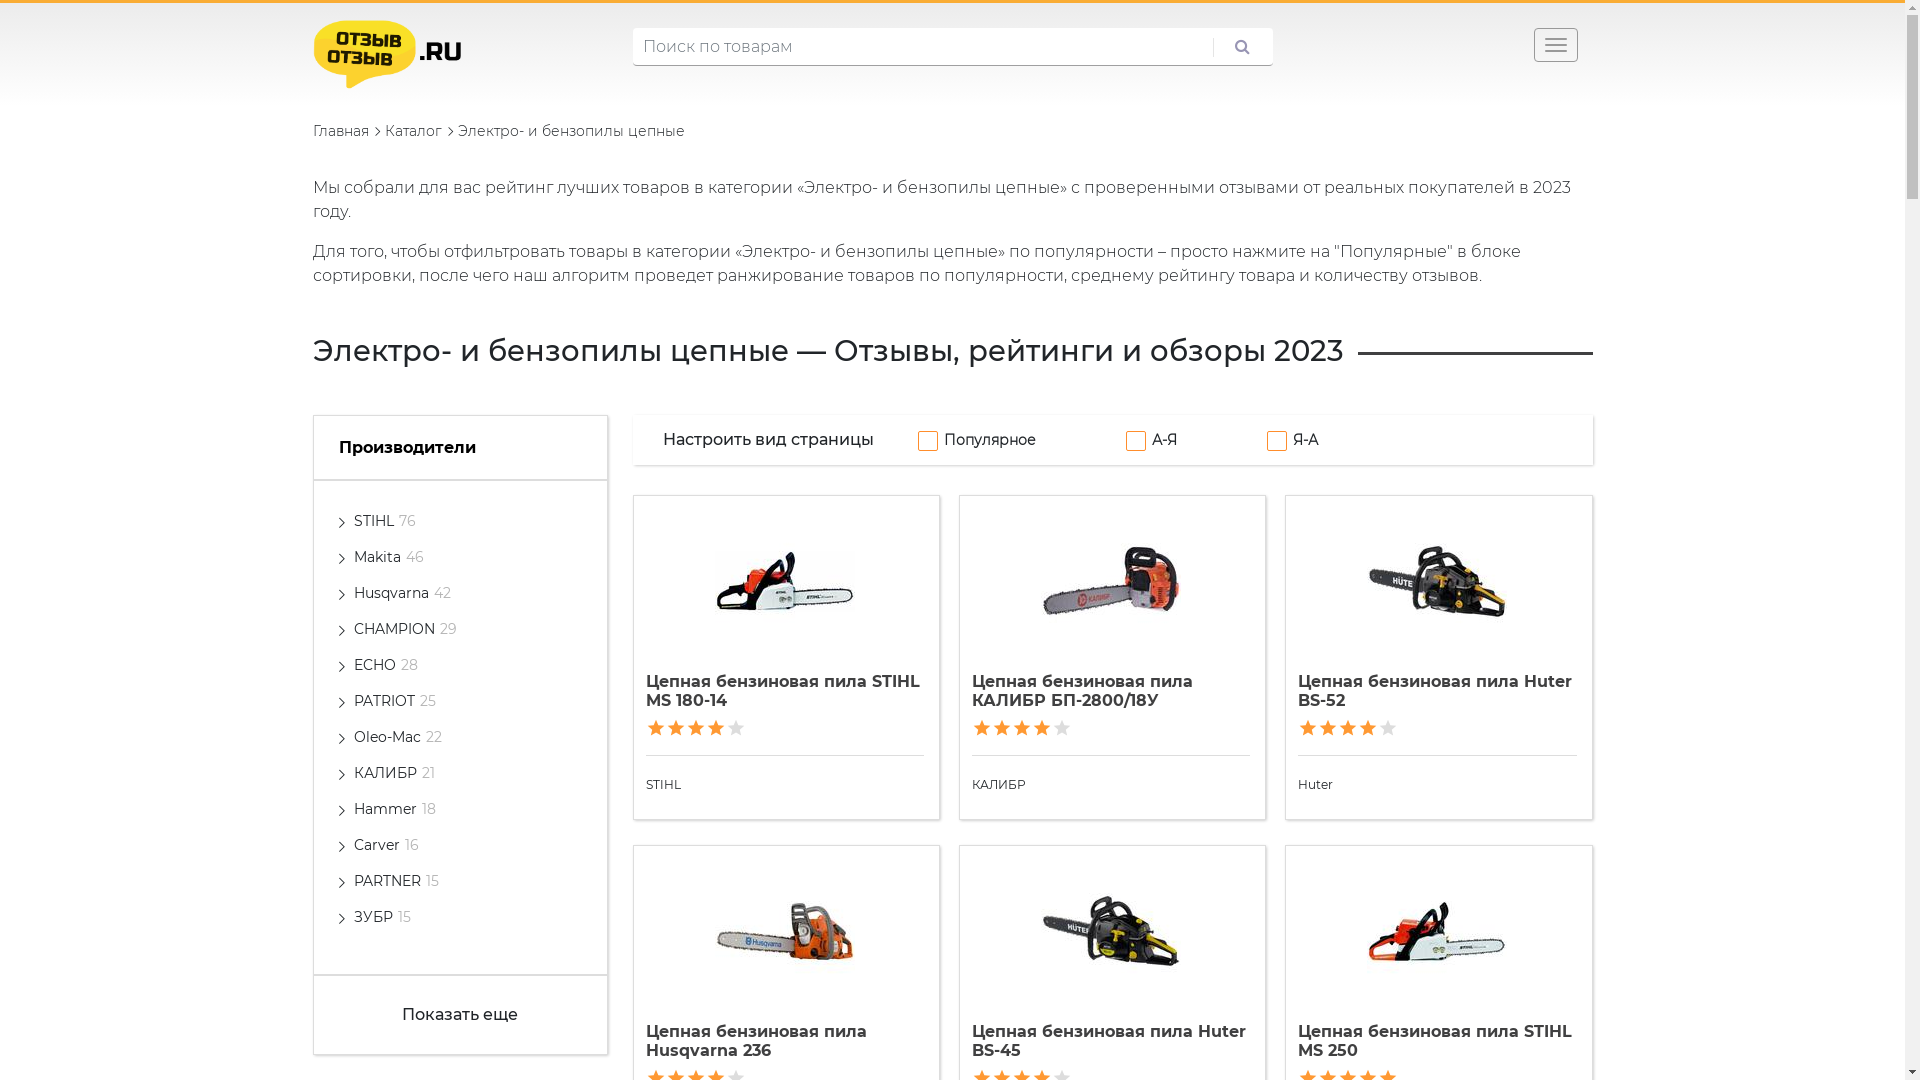 The width and height of the screenshot is (1920, 1080). What do you see at coordinates (385, 521) in the screenshot?
I see `STIHL76` at bounding box center [385, 521].